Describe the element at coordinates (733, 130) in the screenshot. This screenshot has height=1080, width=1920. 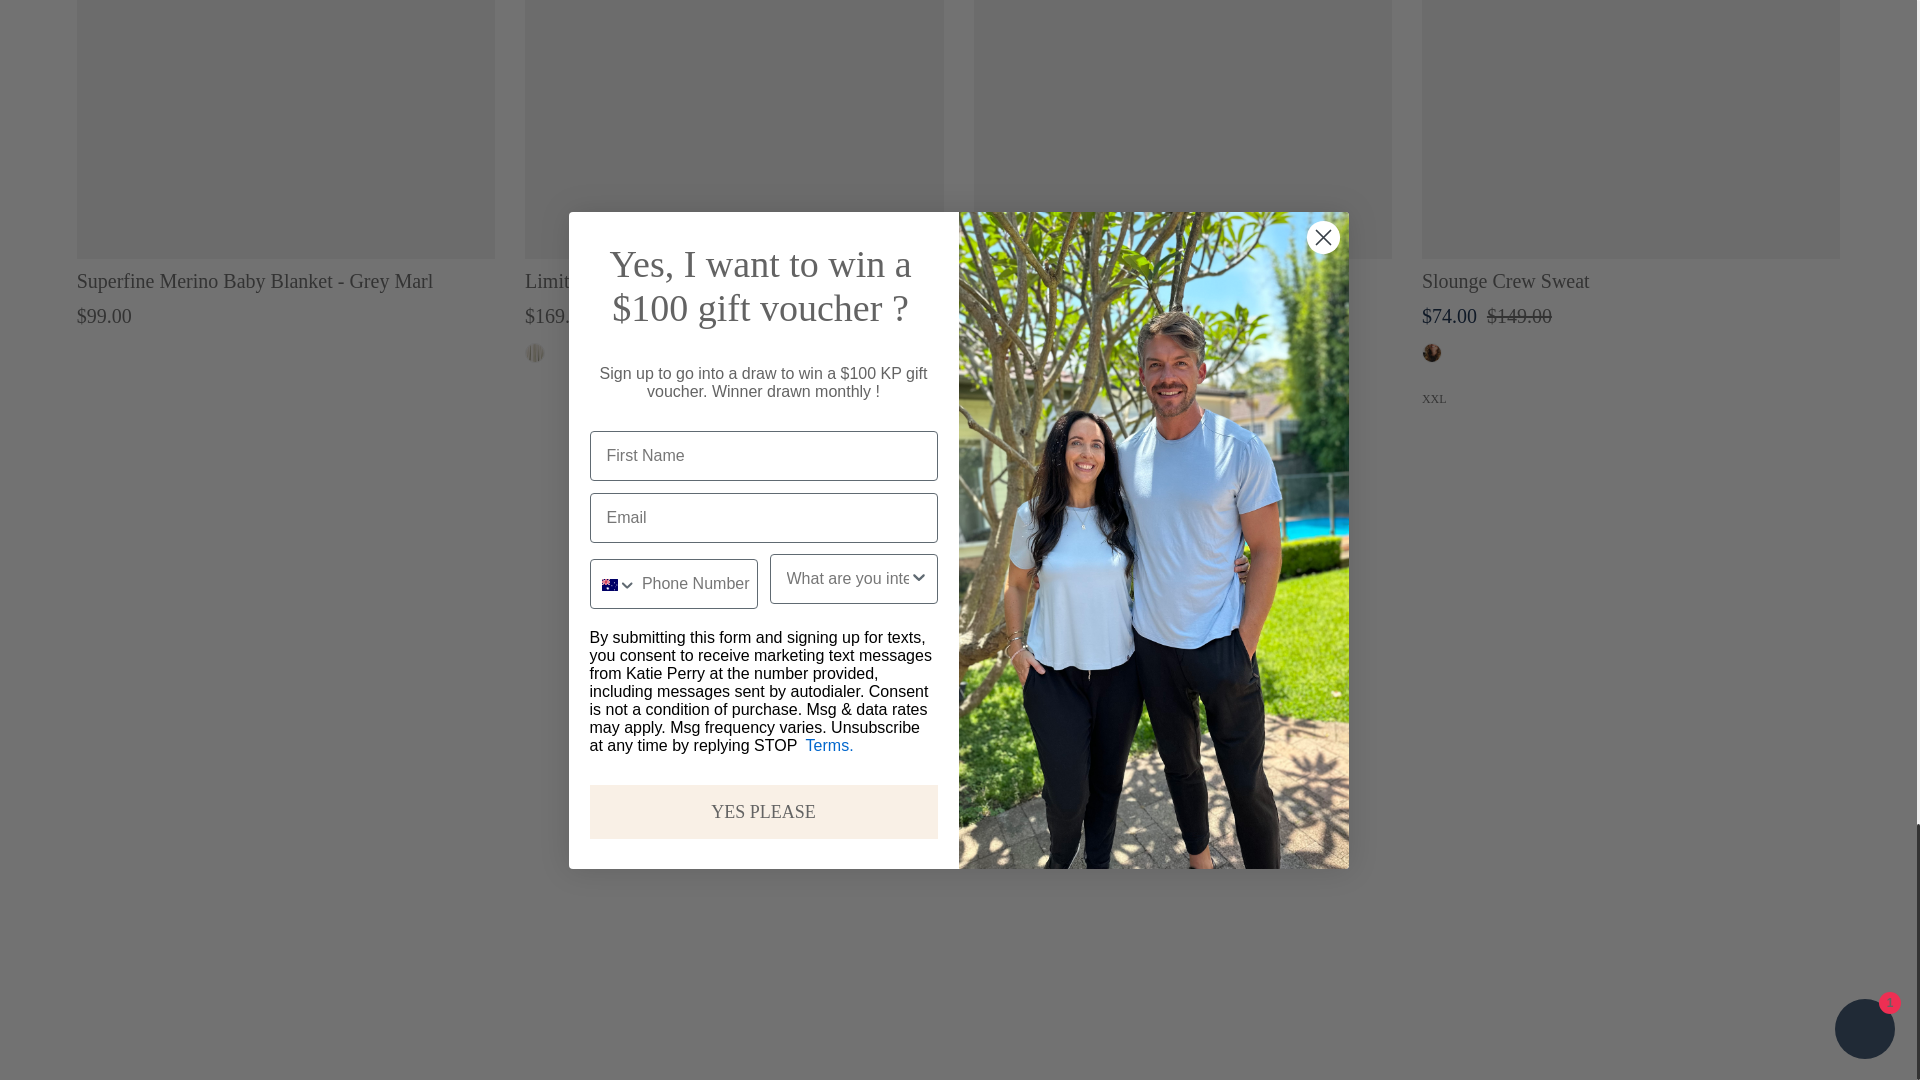
I see `Limited Edition Bronte Cape` at that location.